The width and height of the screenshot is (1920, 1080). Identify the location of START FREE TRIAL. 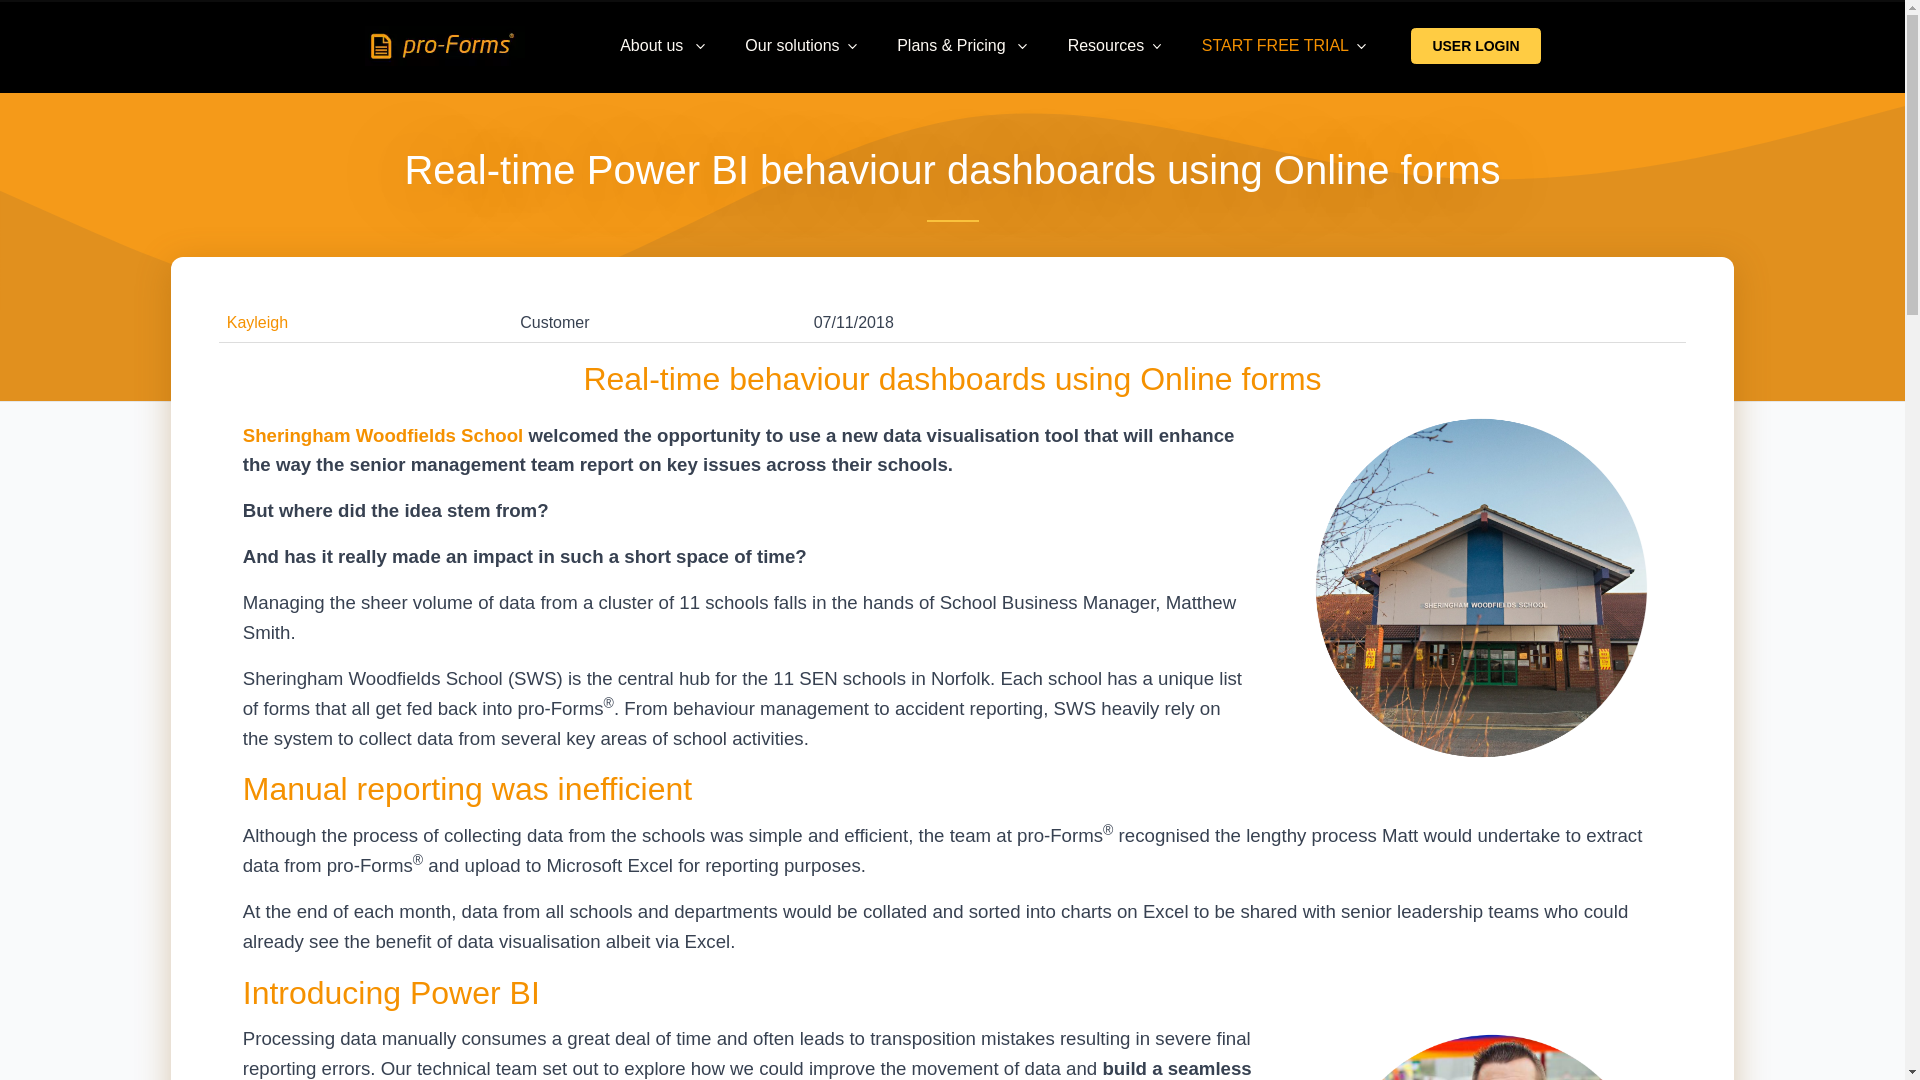
(1285, 46).